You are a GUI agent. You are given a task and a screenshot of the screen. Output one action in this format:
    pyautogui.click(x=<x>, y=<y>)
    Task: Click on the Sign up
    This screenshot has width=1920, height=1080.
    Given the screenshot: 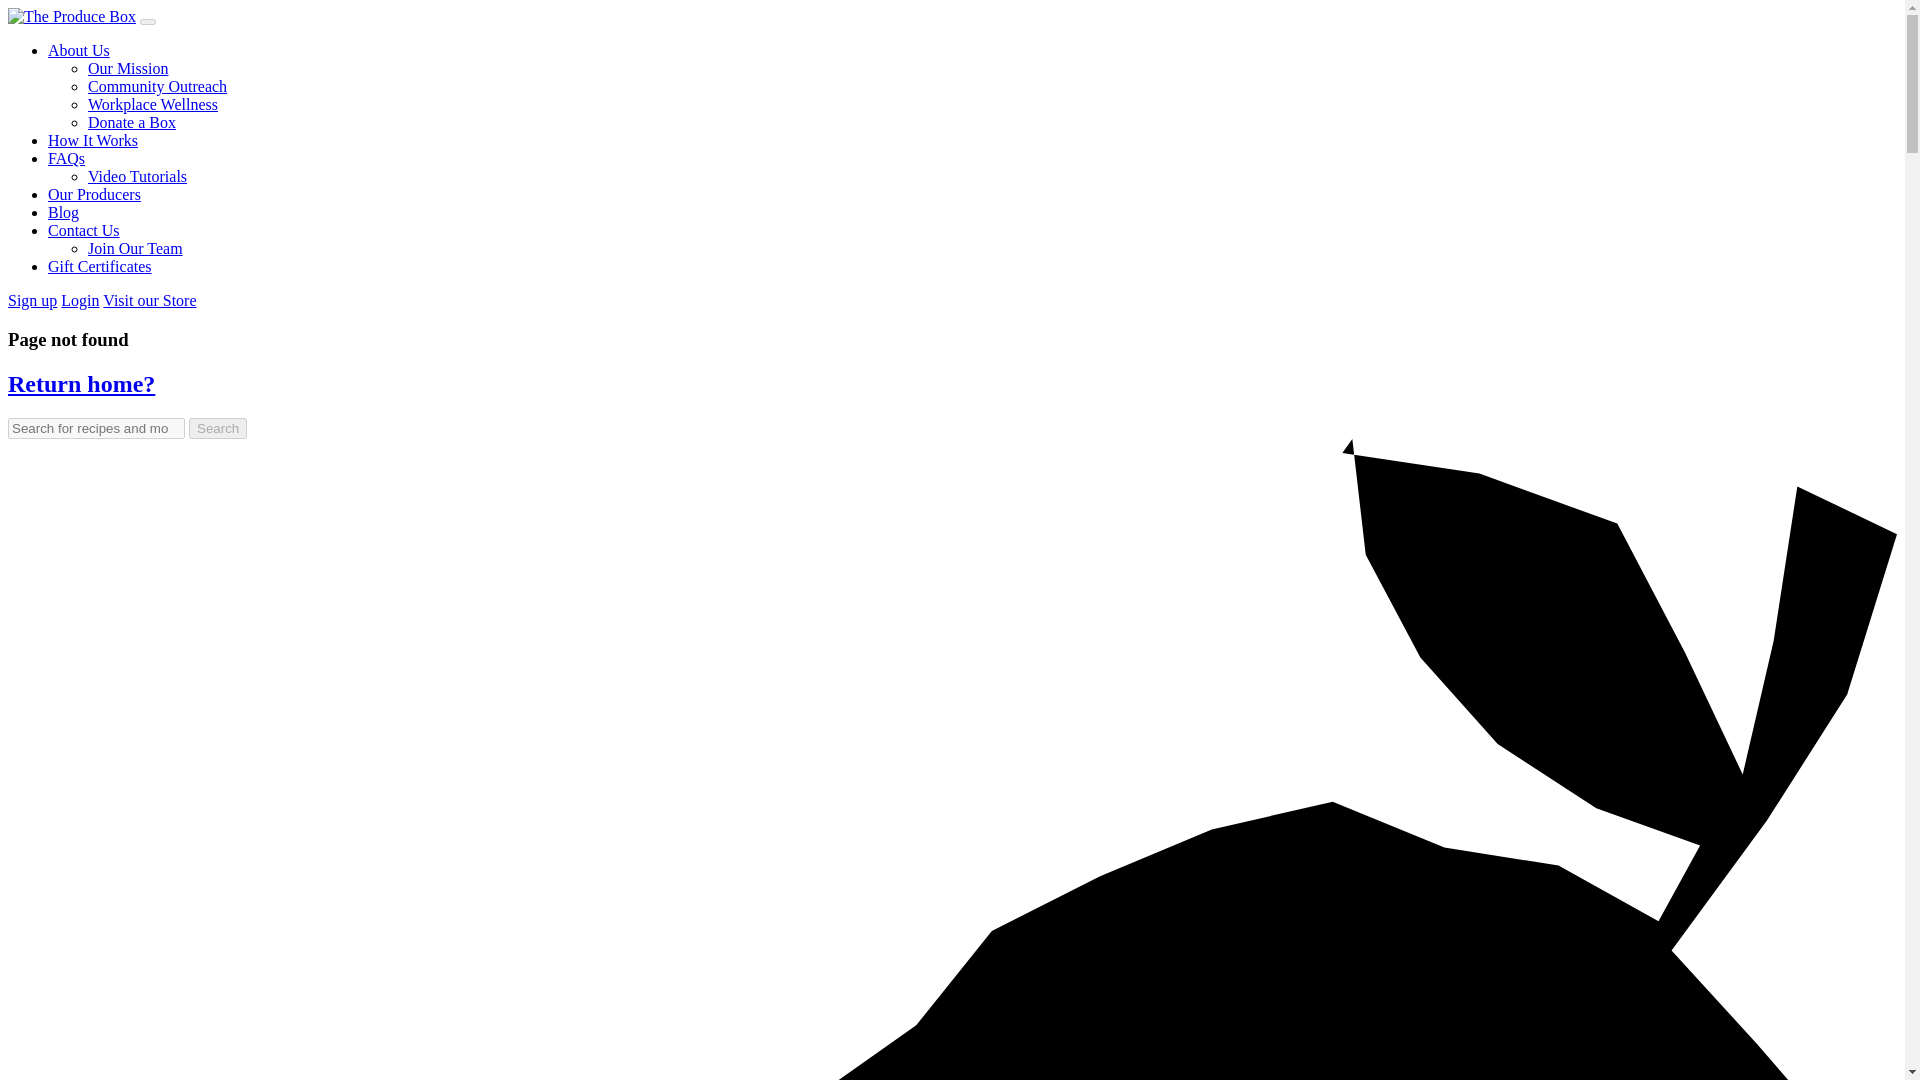 What is the action you would take?
    pyautogui.click(x=32, y=300)
    